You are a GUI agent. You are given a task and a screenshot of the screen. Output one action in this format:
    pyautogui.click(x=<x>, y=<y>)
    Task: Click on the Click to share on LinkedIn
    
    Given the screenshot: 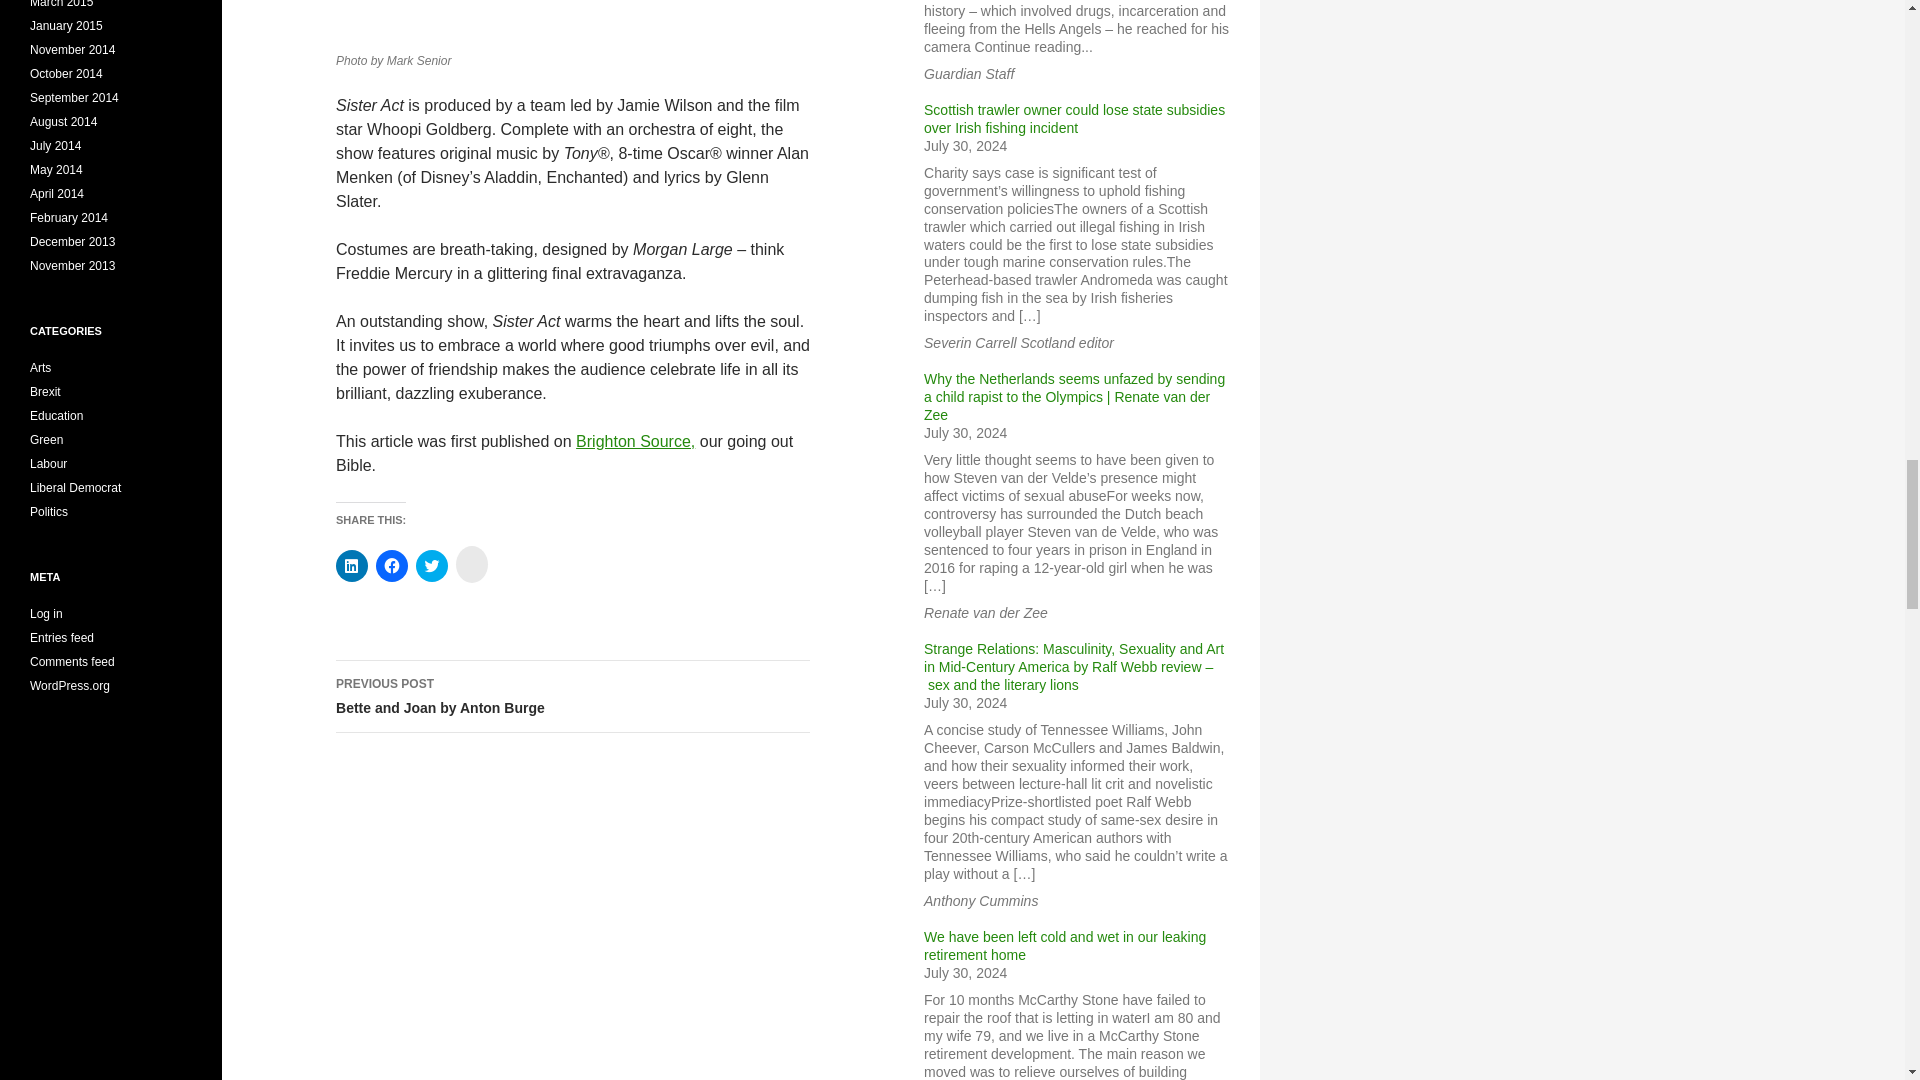 What is the action you would take?
    pyautogui.click(x=352, y=566)
    